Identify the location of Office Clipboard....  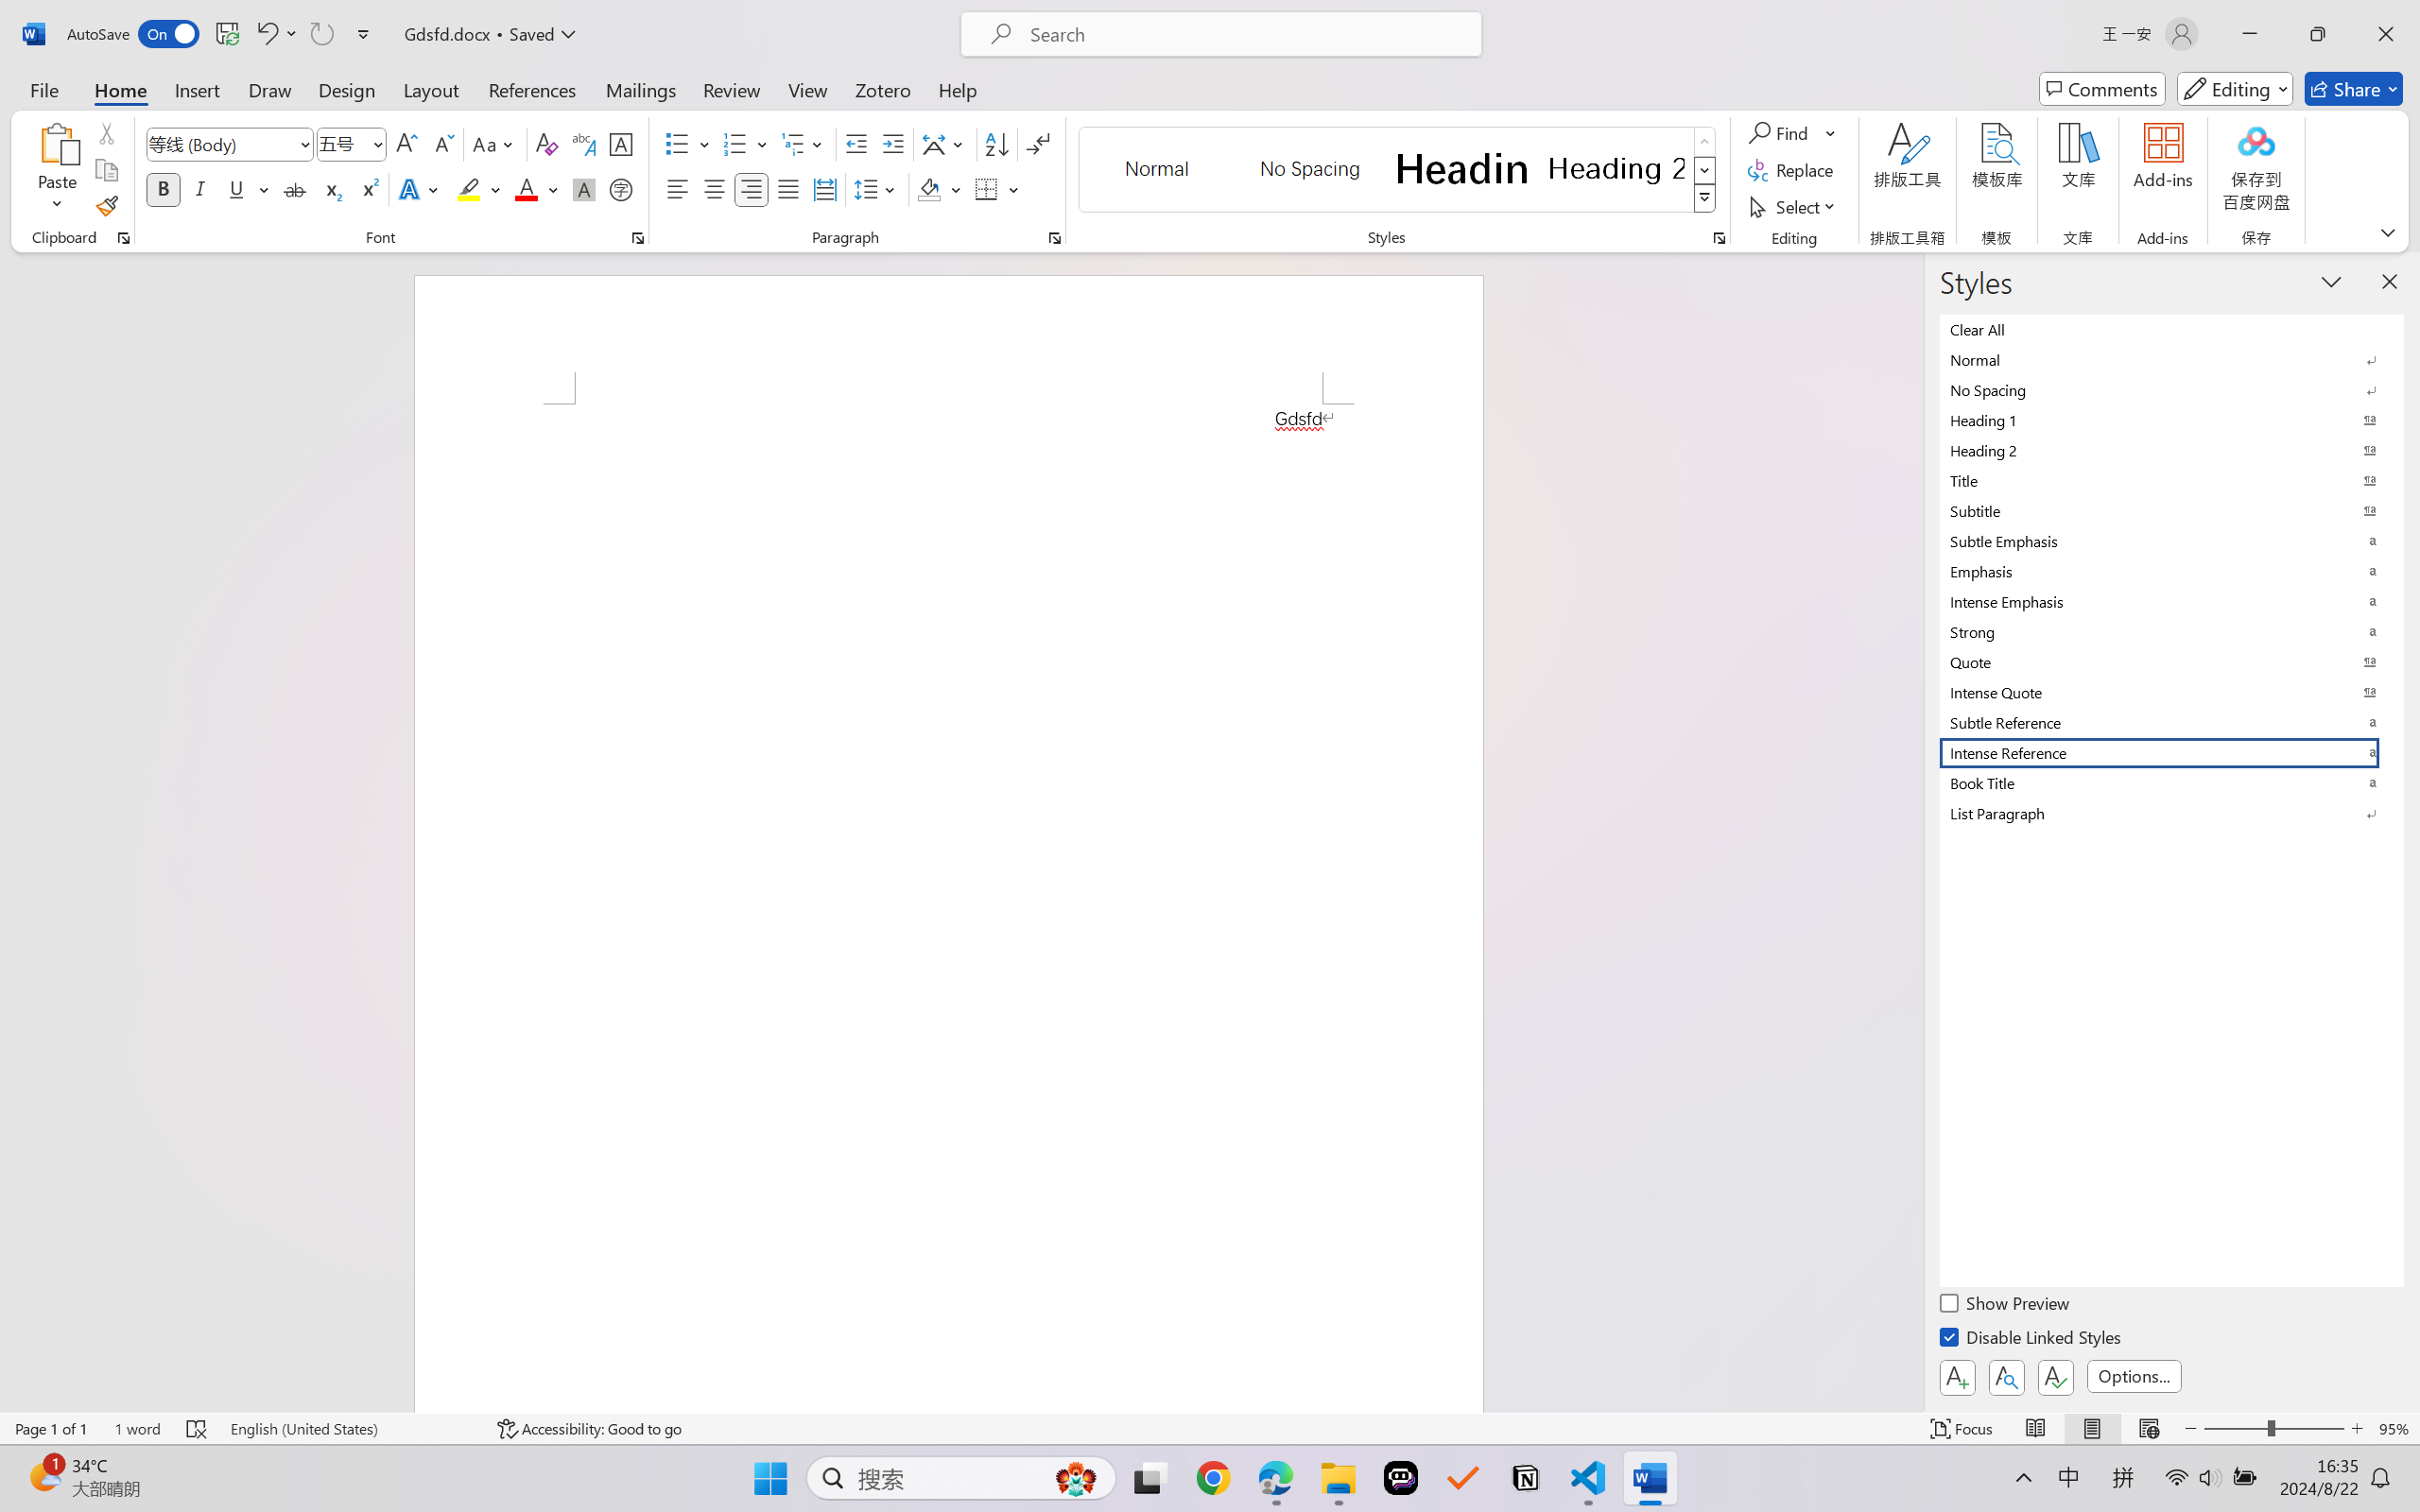
(123, 238).